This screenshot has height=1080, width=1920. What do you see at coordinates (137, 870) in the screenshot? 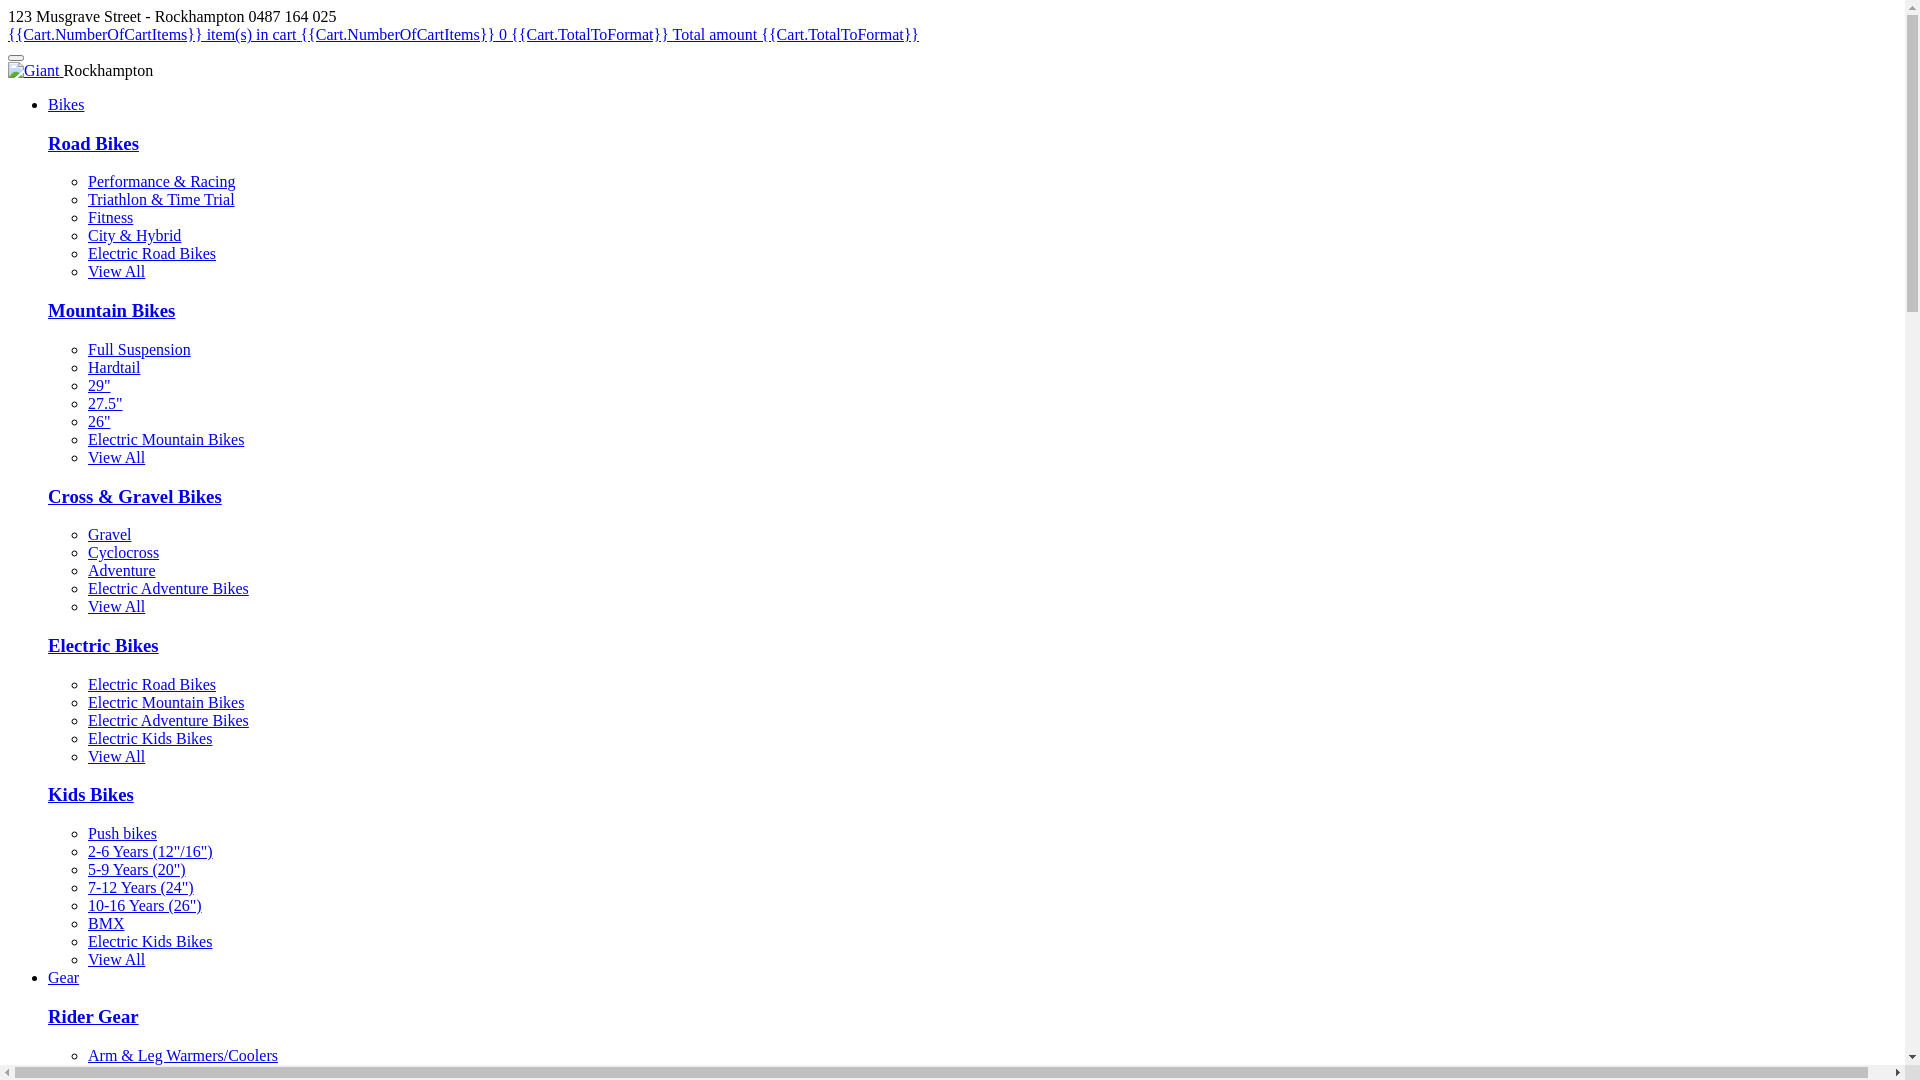
I see `5-9 Years (20")` at bounding box center [137, 870].